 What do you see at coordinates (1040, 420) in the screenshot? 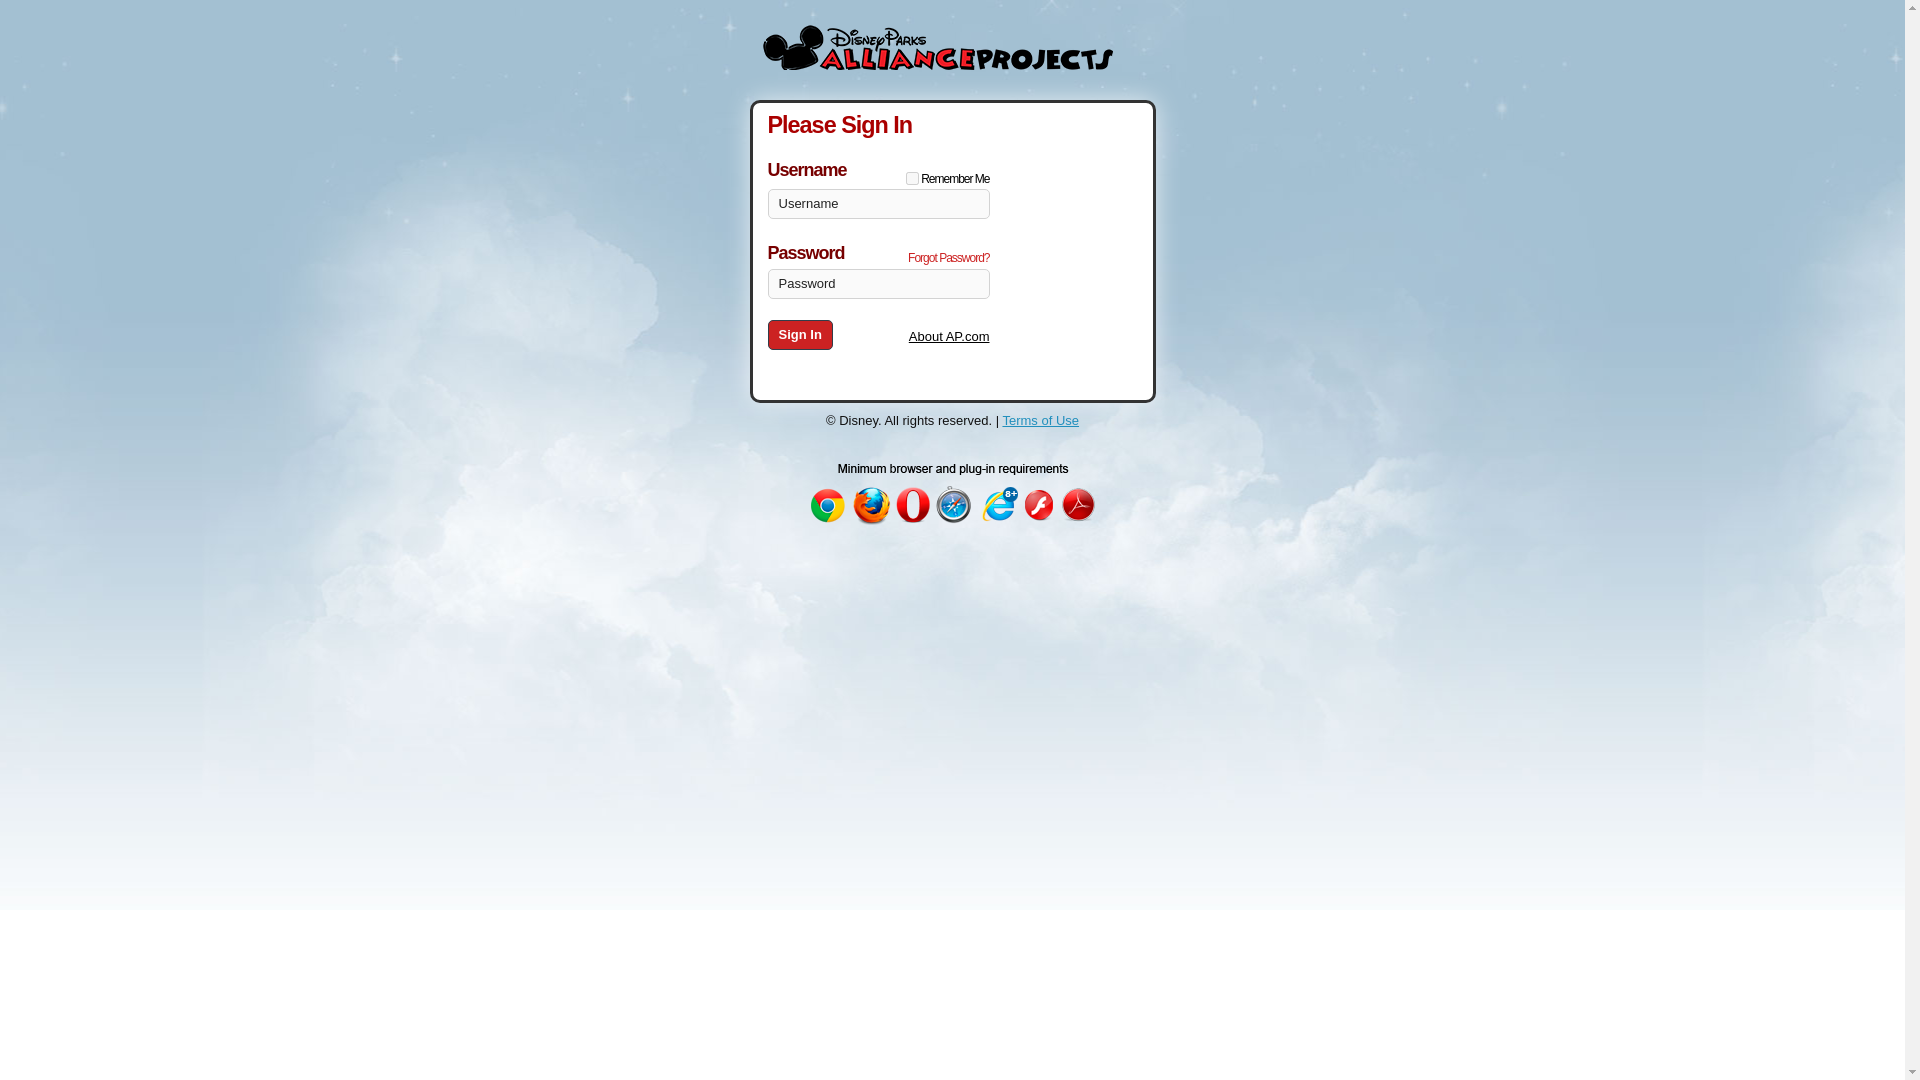
I see `Terms of Use` at bounding box center [1040, 420].